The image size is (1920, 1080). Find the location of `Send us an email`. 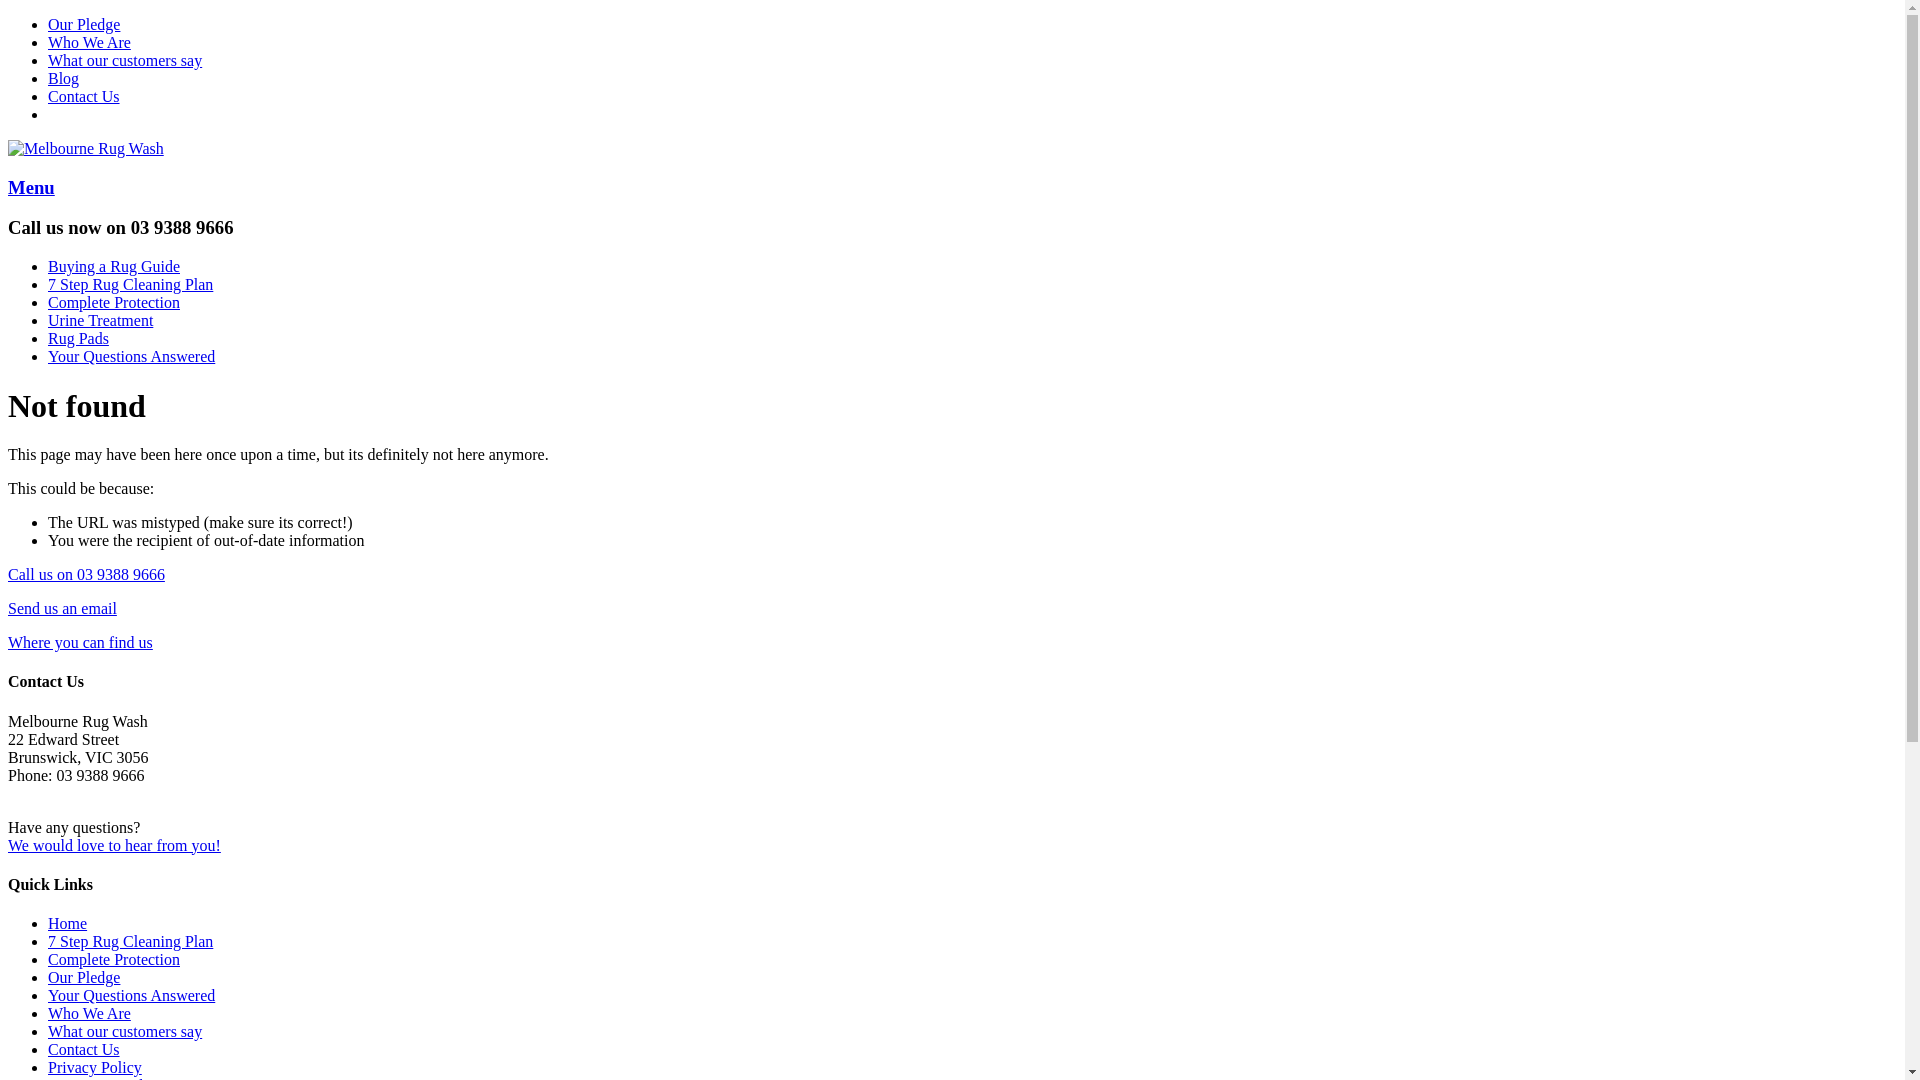

Send us an email is located at coordinates (62, 608).